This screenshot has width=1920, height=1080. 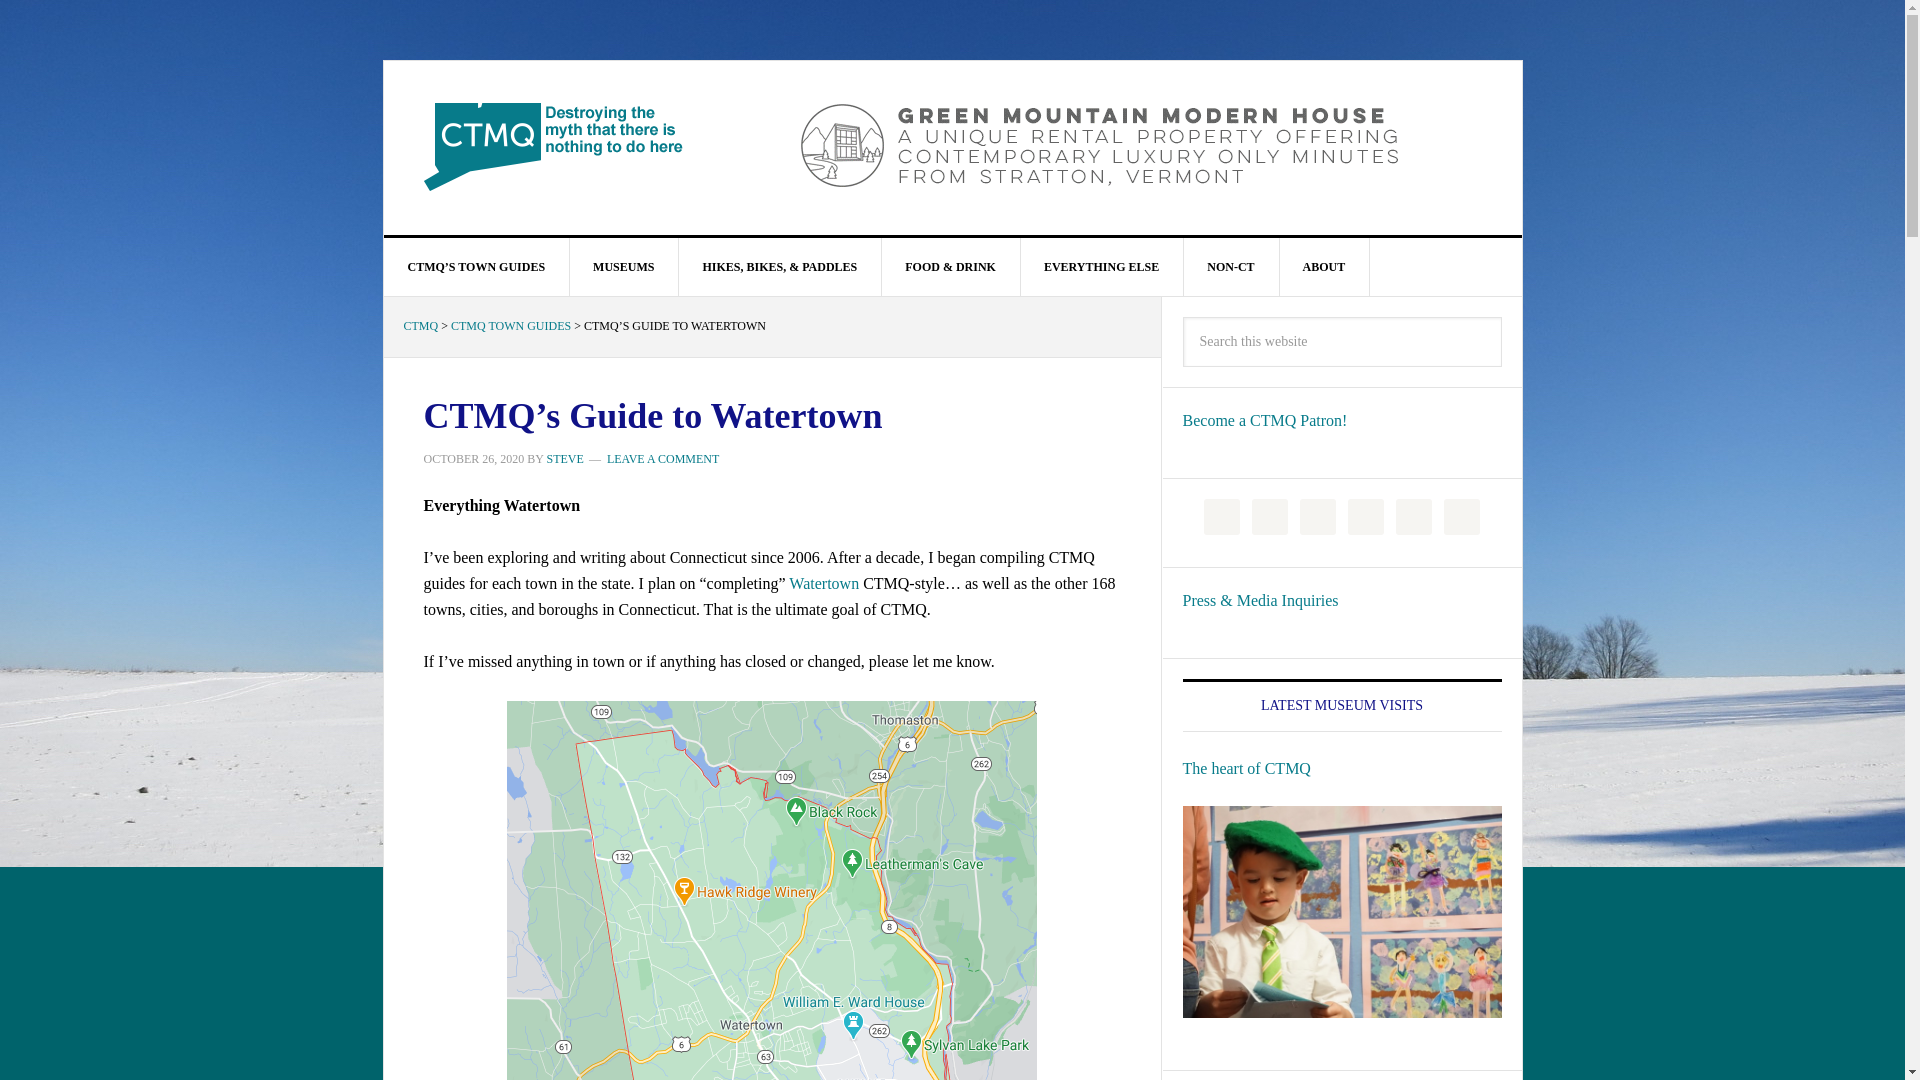 I want to click on ABOUT, so click(x=1324, y=266).